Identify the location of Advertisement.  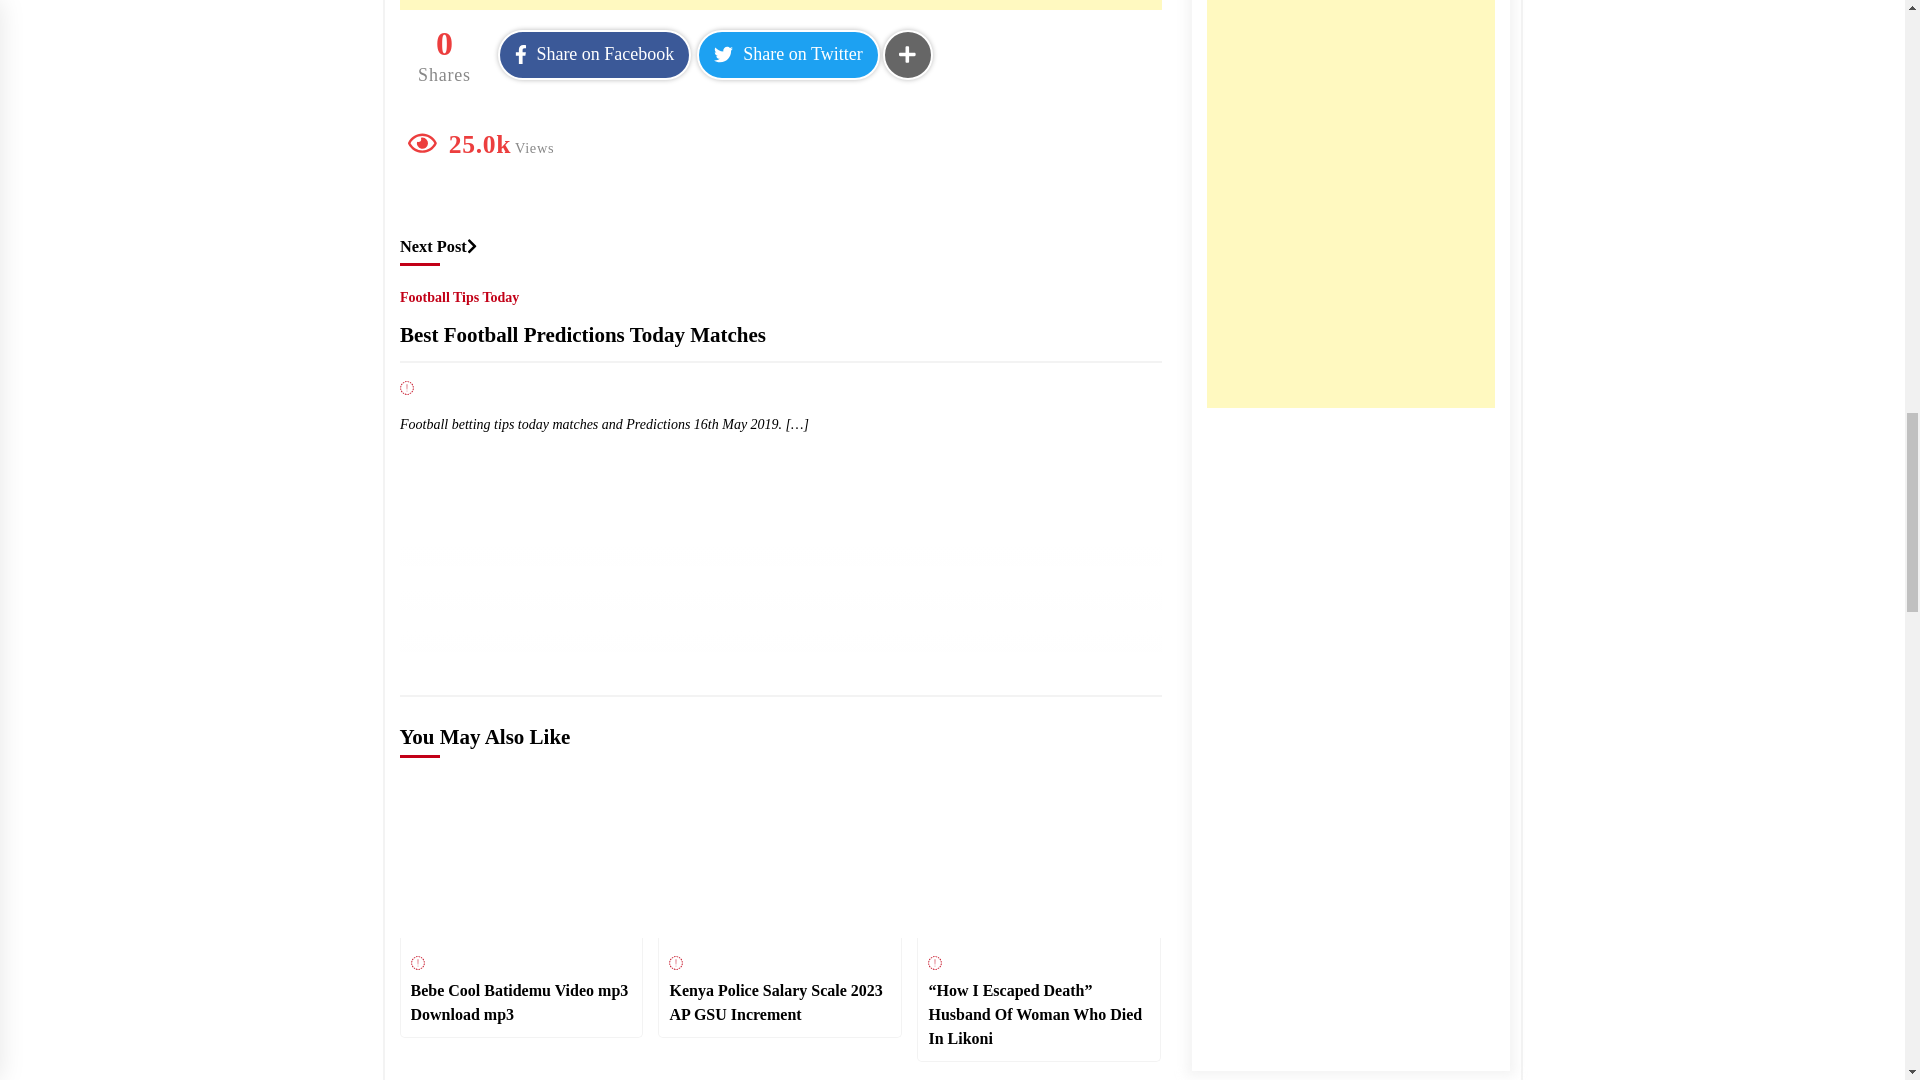
(780, 4).